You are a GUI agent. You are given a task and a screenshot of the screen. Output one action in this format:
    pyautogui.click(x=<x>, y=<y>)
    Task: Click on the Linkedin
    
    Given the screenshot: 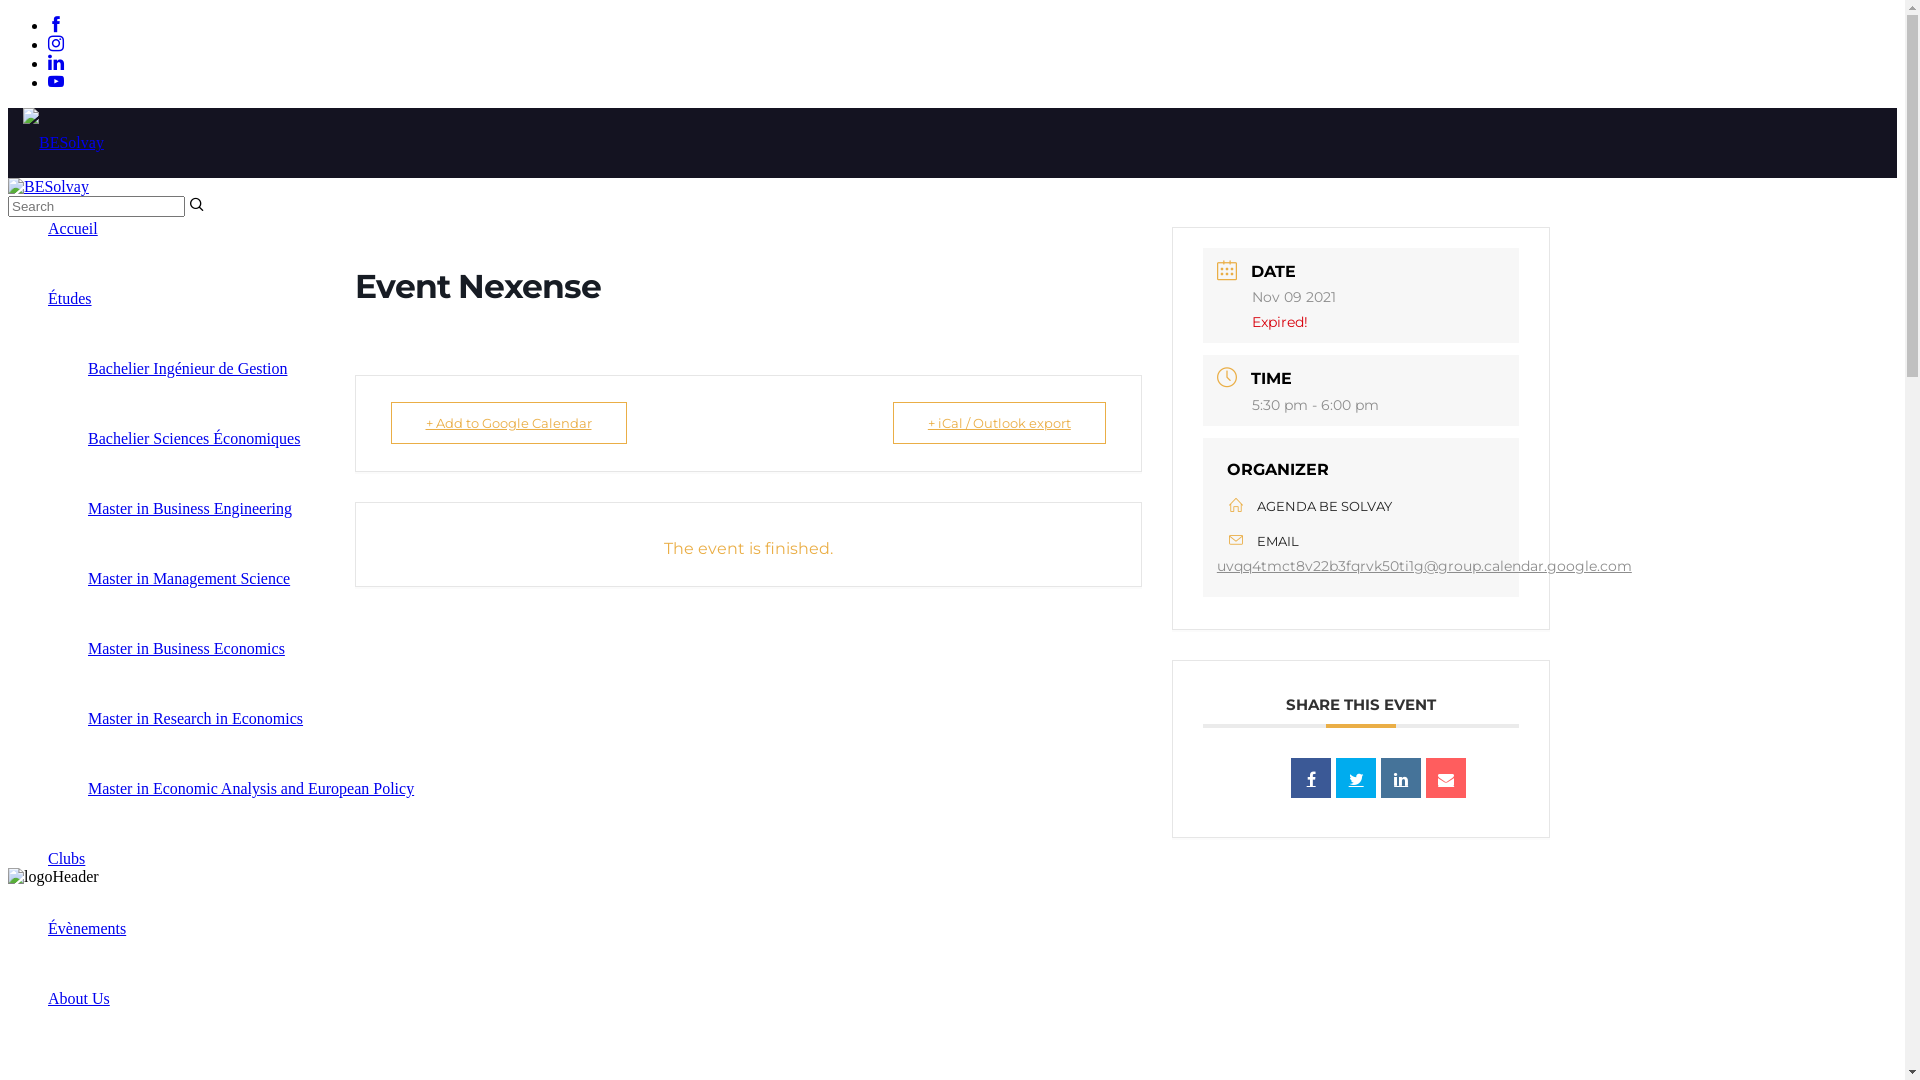 What is the action you would take?
    pyautogui.click(x=1401, y=778)
    